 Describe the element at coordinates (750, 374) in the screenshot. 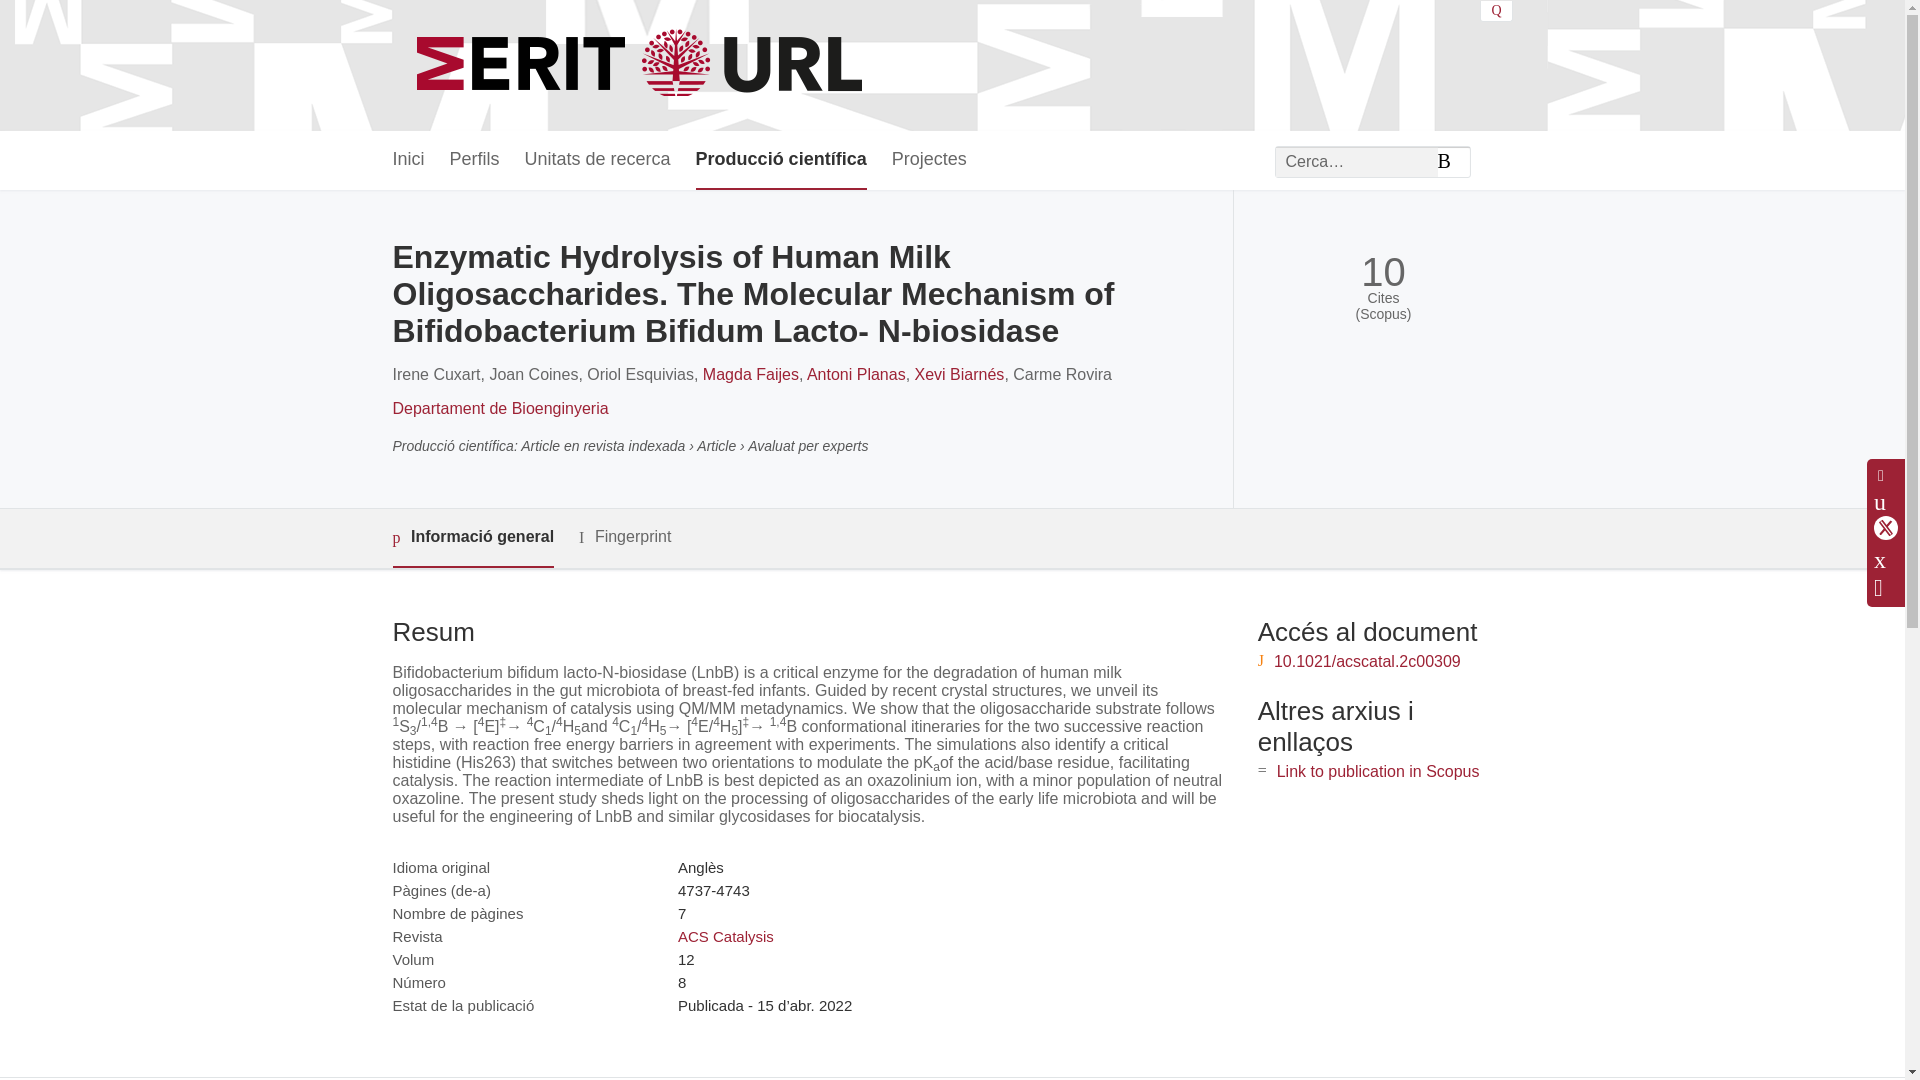

I see `Magda Faijes` at that location.